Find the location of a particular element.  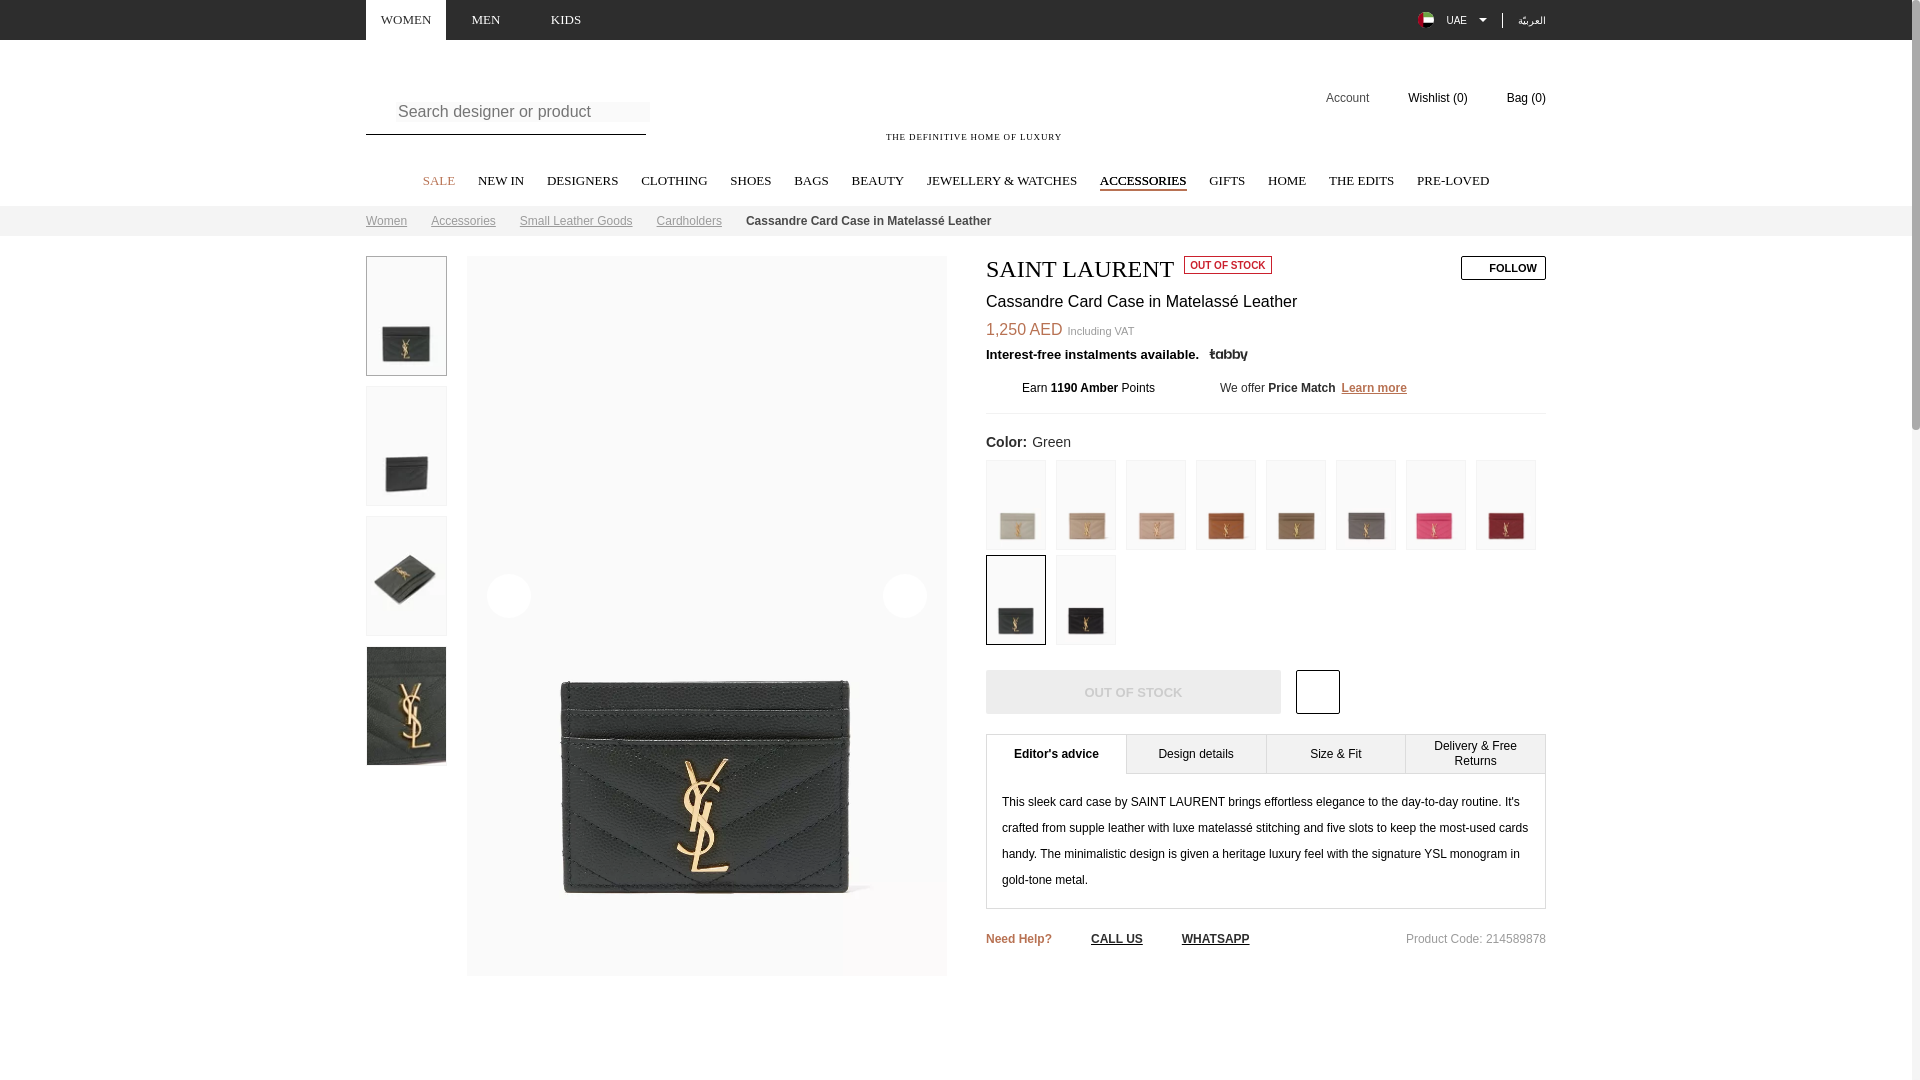

BEAUTY is located at coordinates (878, 182).